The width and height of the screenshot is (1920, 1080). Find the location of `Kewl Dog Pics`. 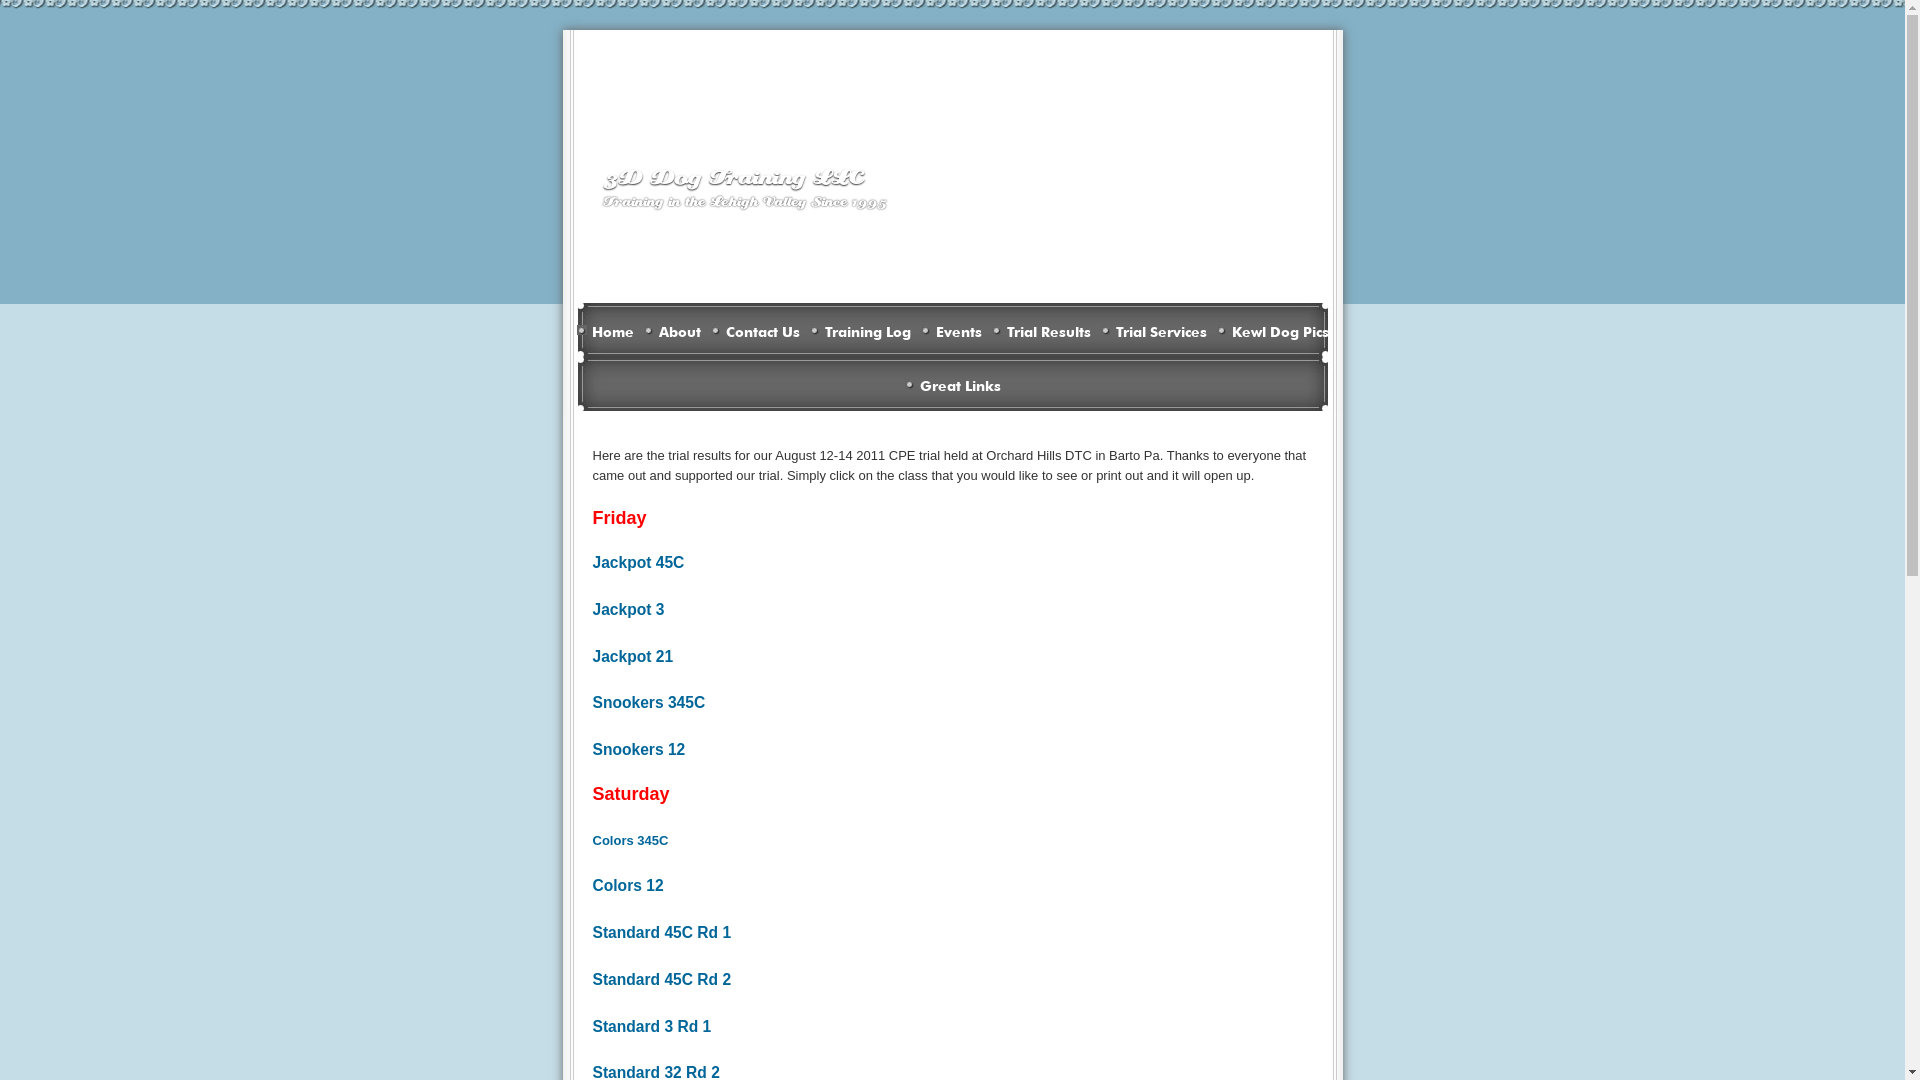

Kewl Dog Pics is located at coordinates (1272, 330).